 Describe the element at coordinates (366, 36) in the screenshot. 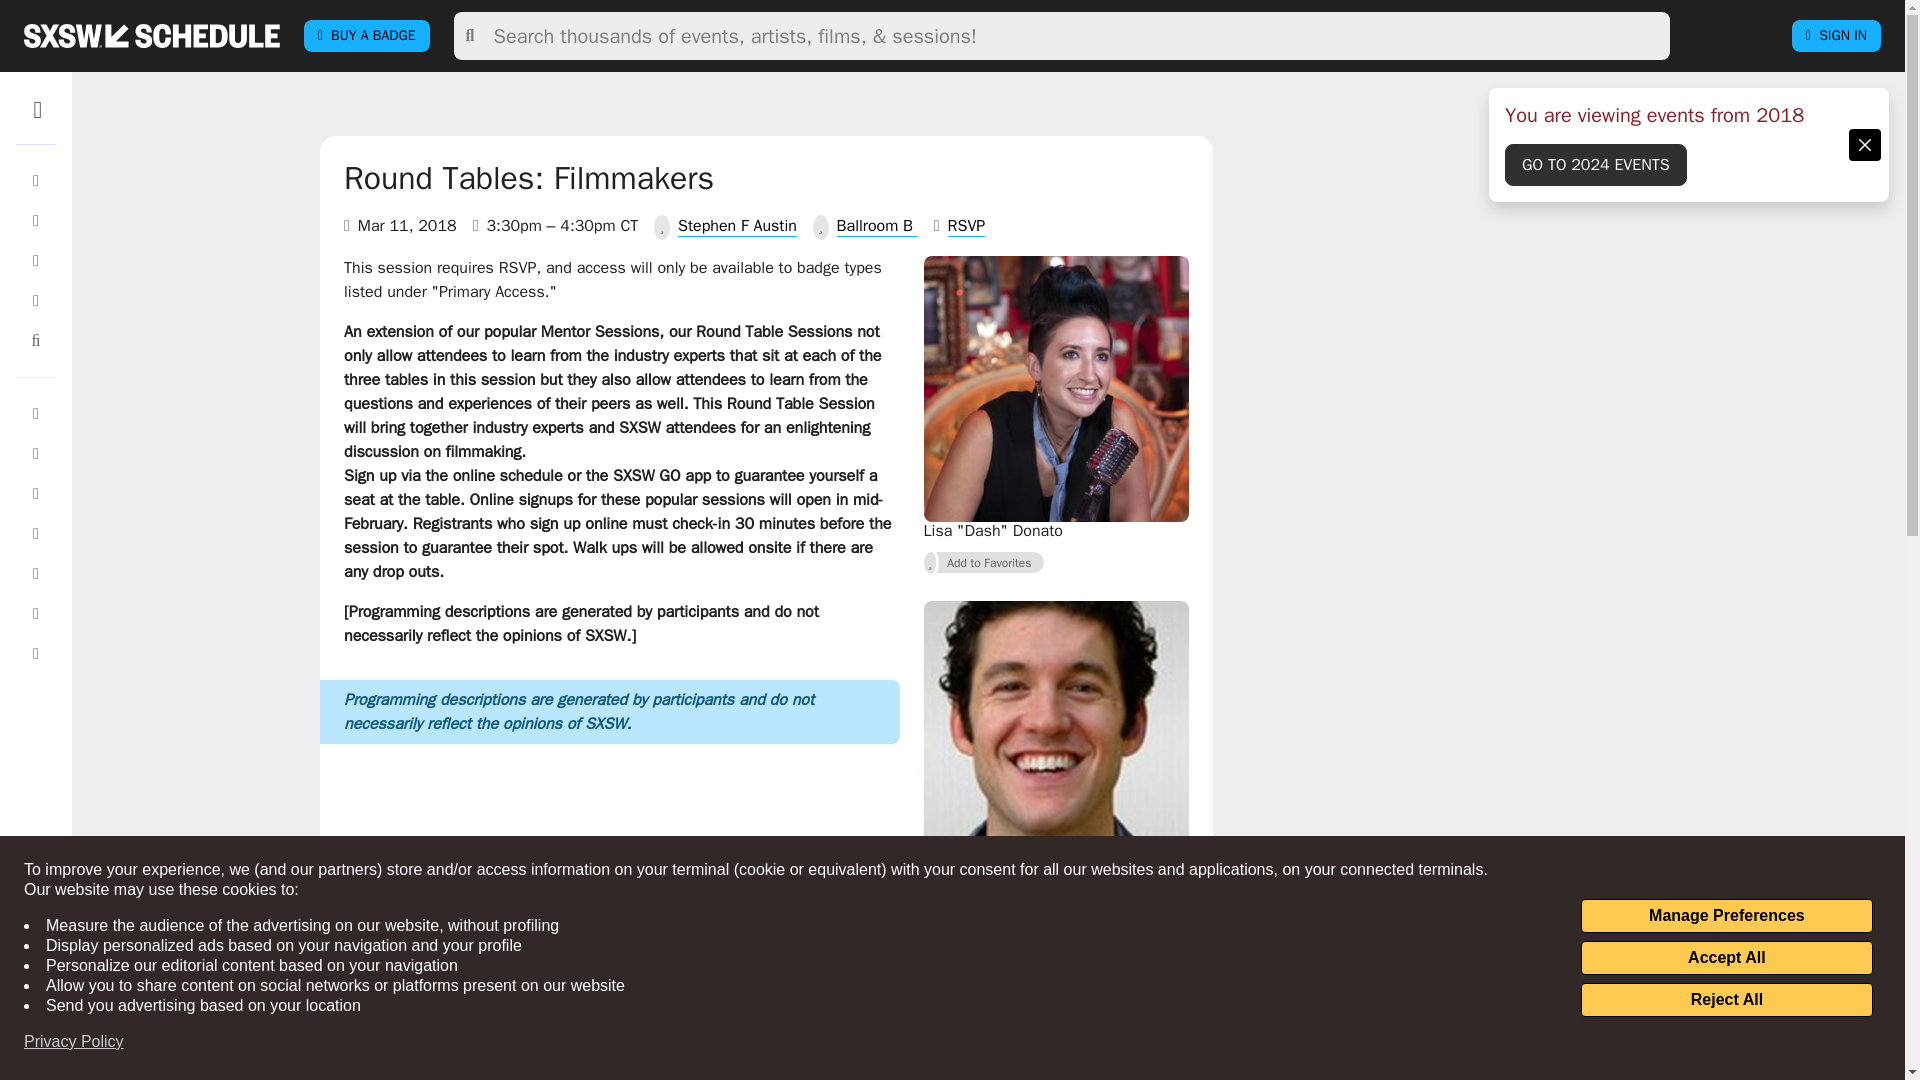

I see `BUY A BADGE` at that location.